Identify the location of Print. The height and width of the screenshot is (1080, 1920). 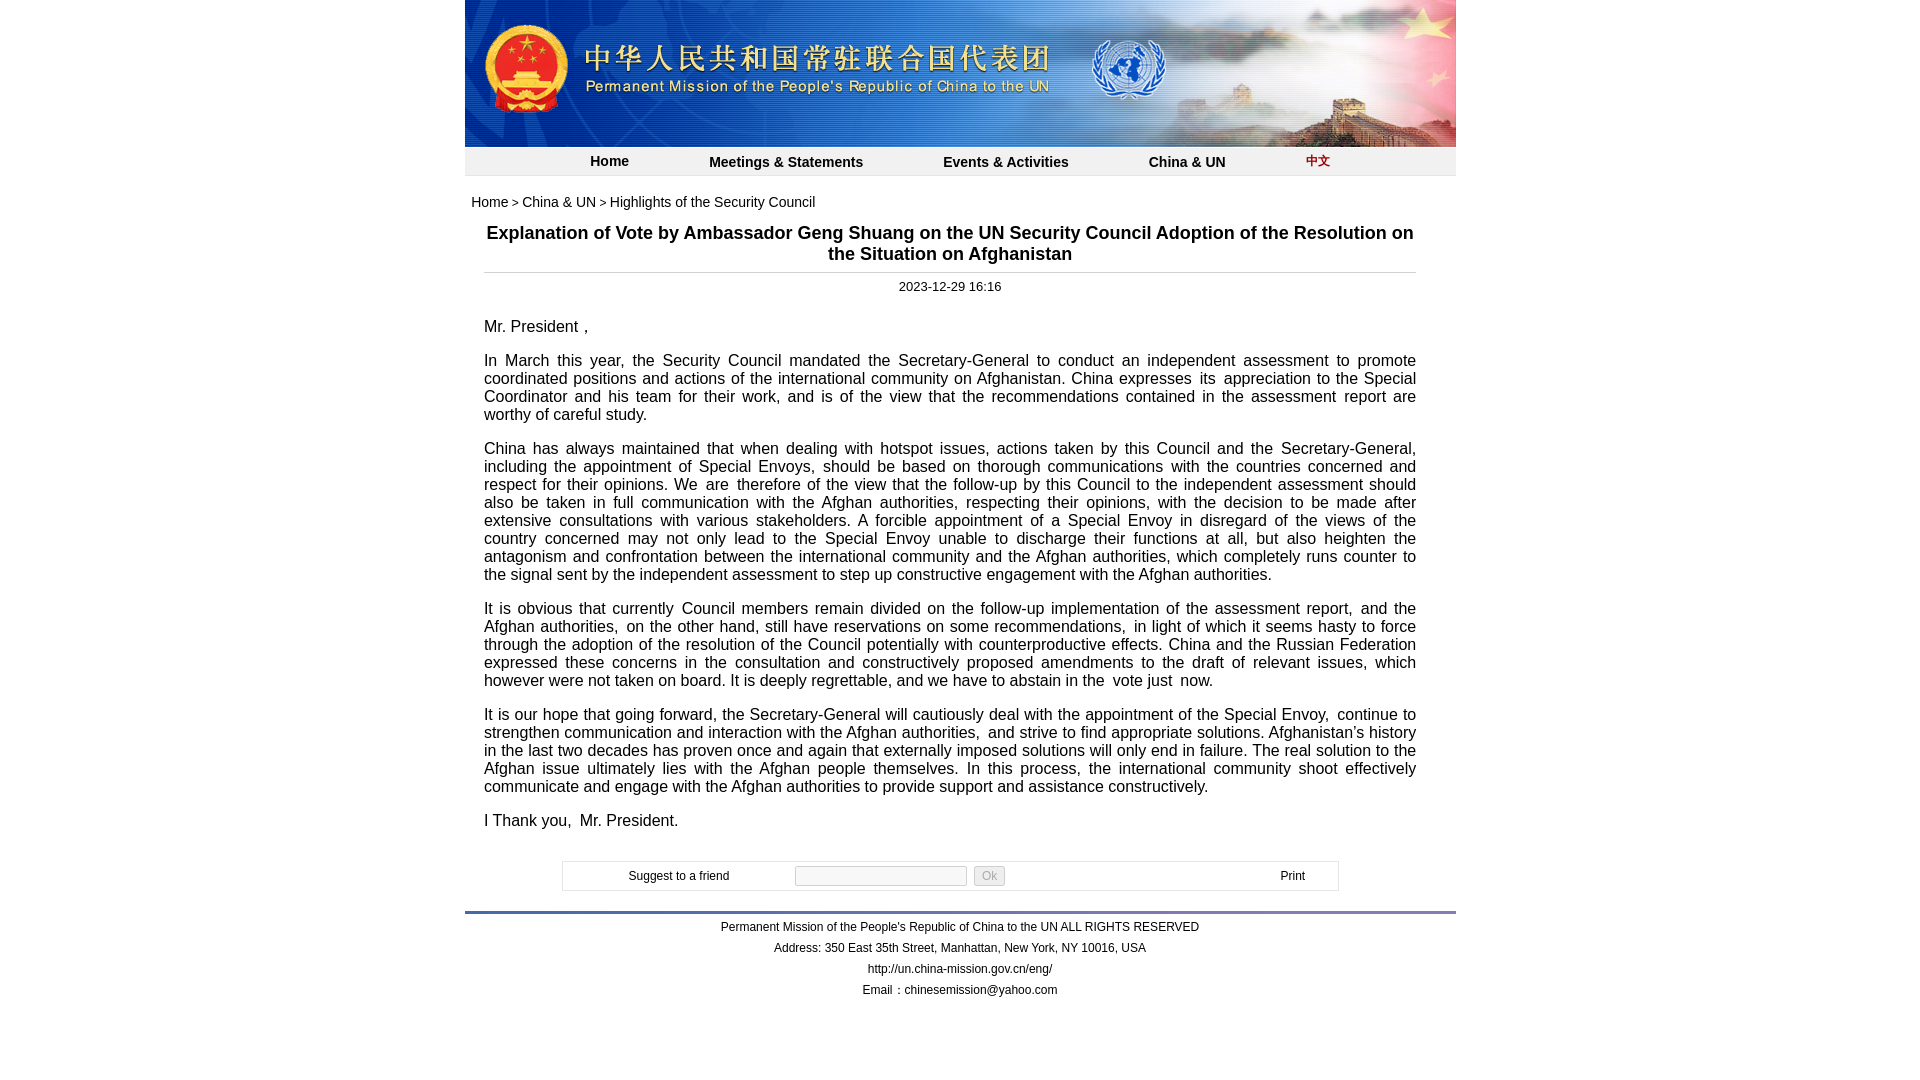
(1292, 876).